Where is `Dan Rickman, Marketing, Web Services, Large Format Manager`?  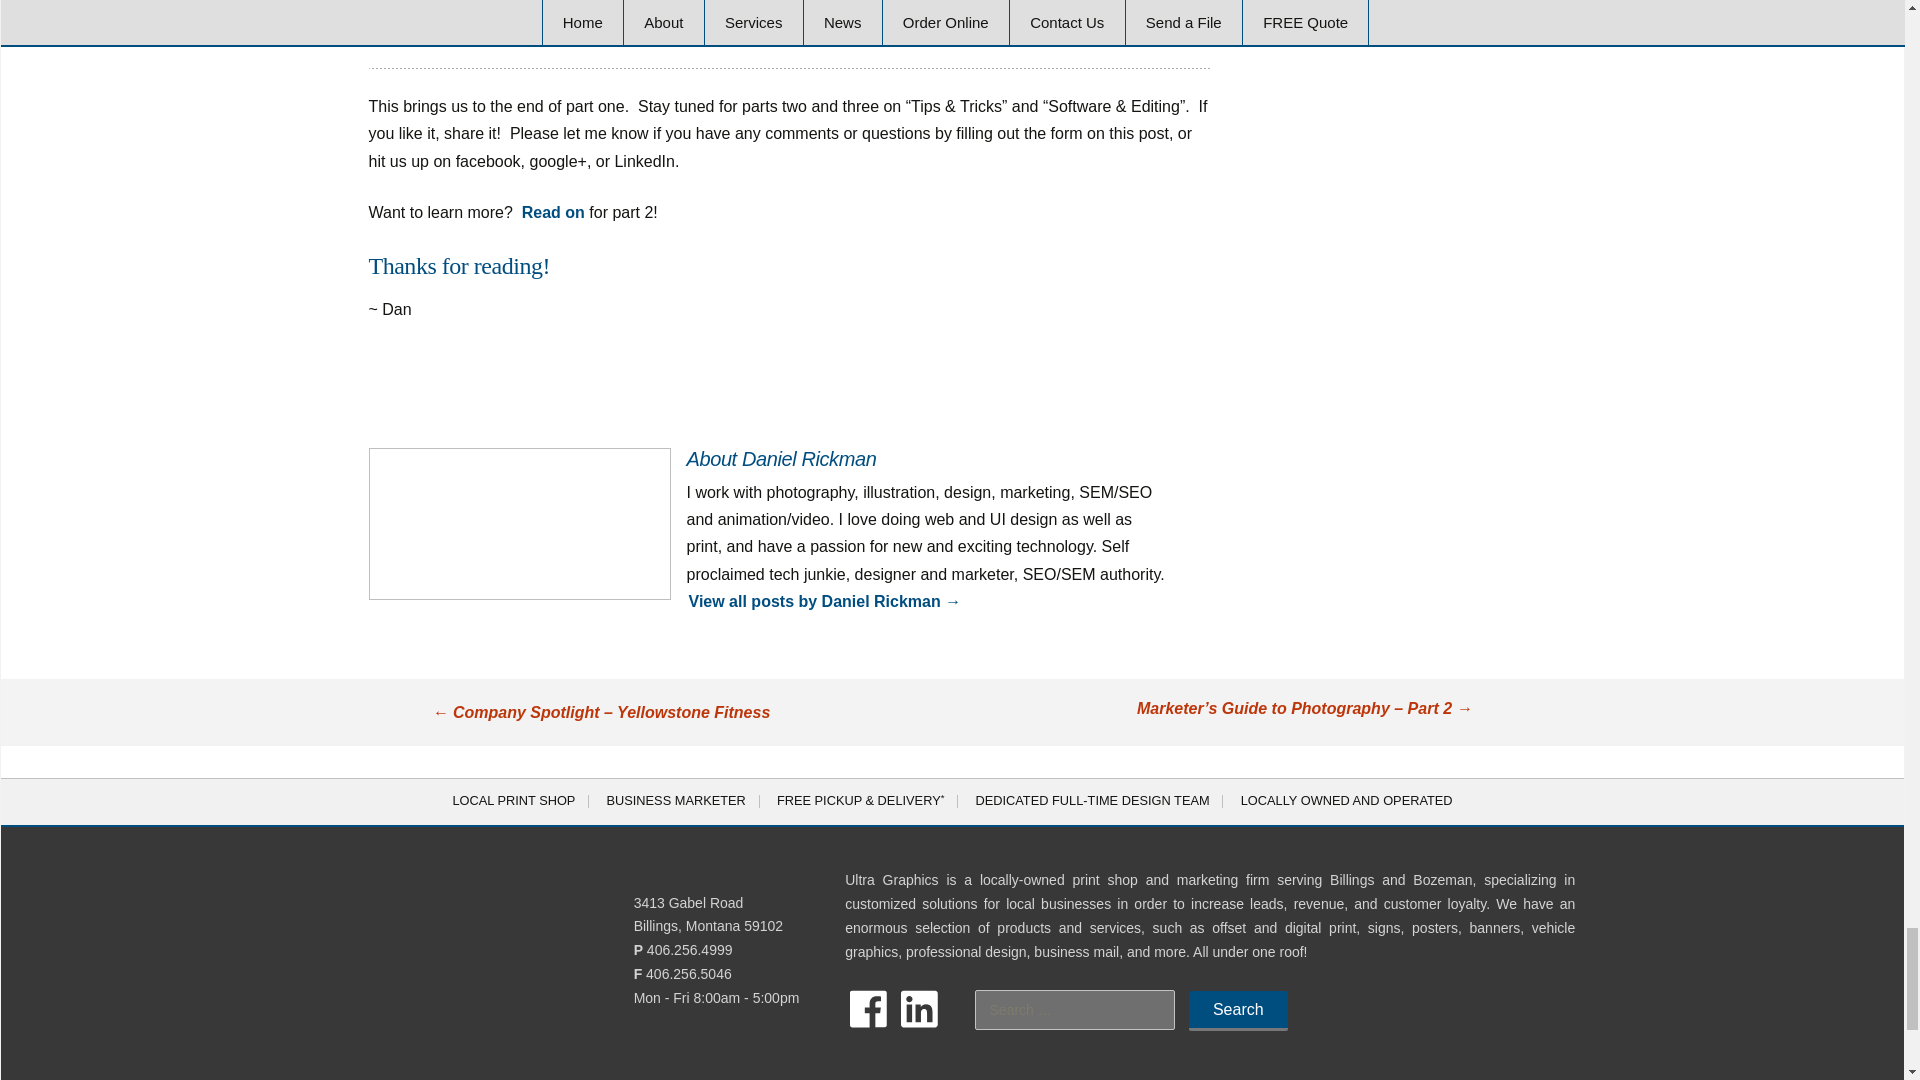 Dan Rickman, Marketing, Web Services, Large Format Manager is located at coordinates (520, 524).